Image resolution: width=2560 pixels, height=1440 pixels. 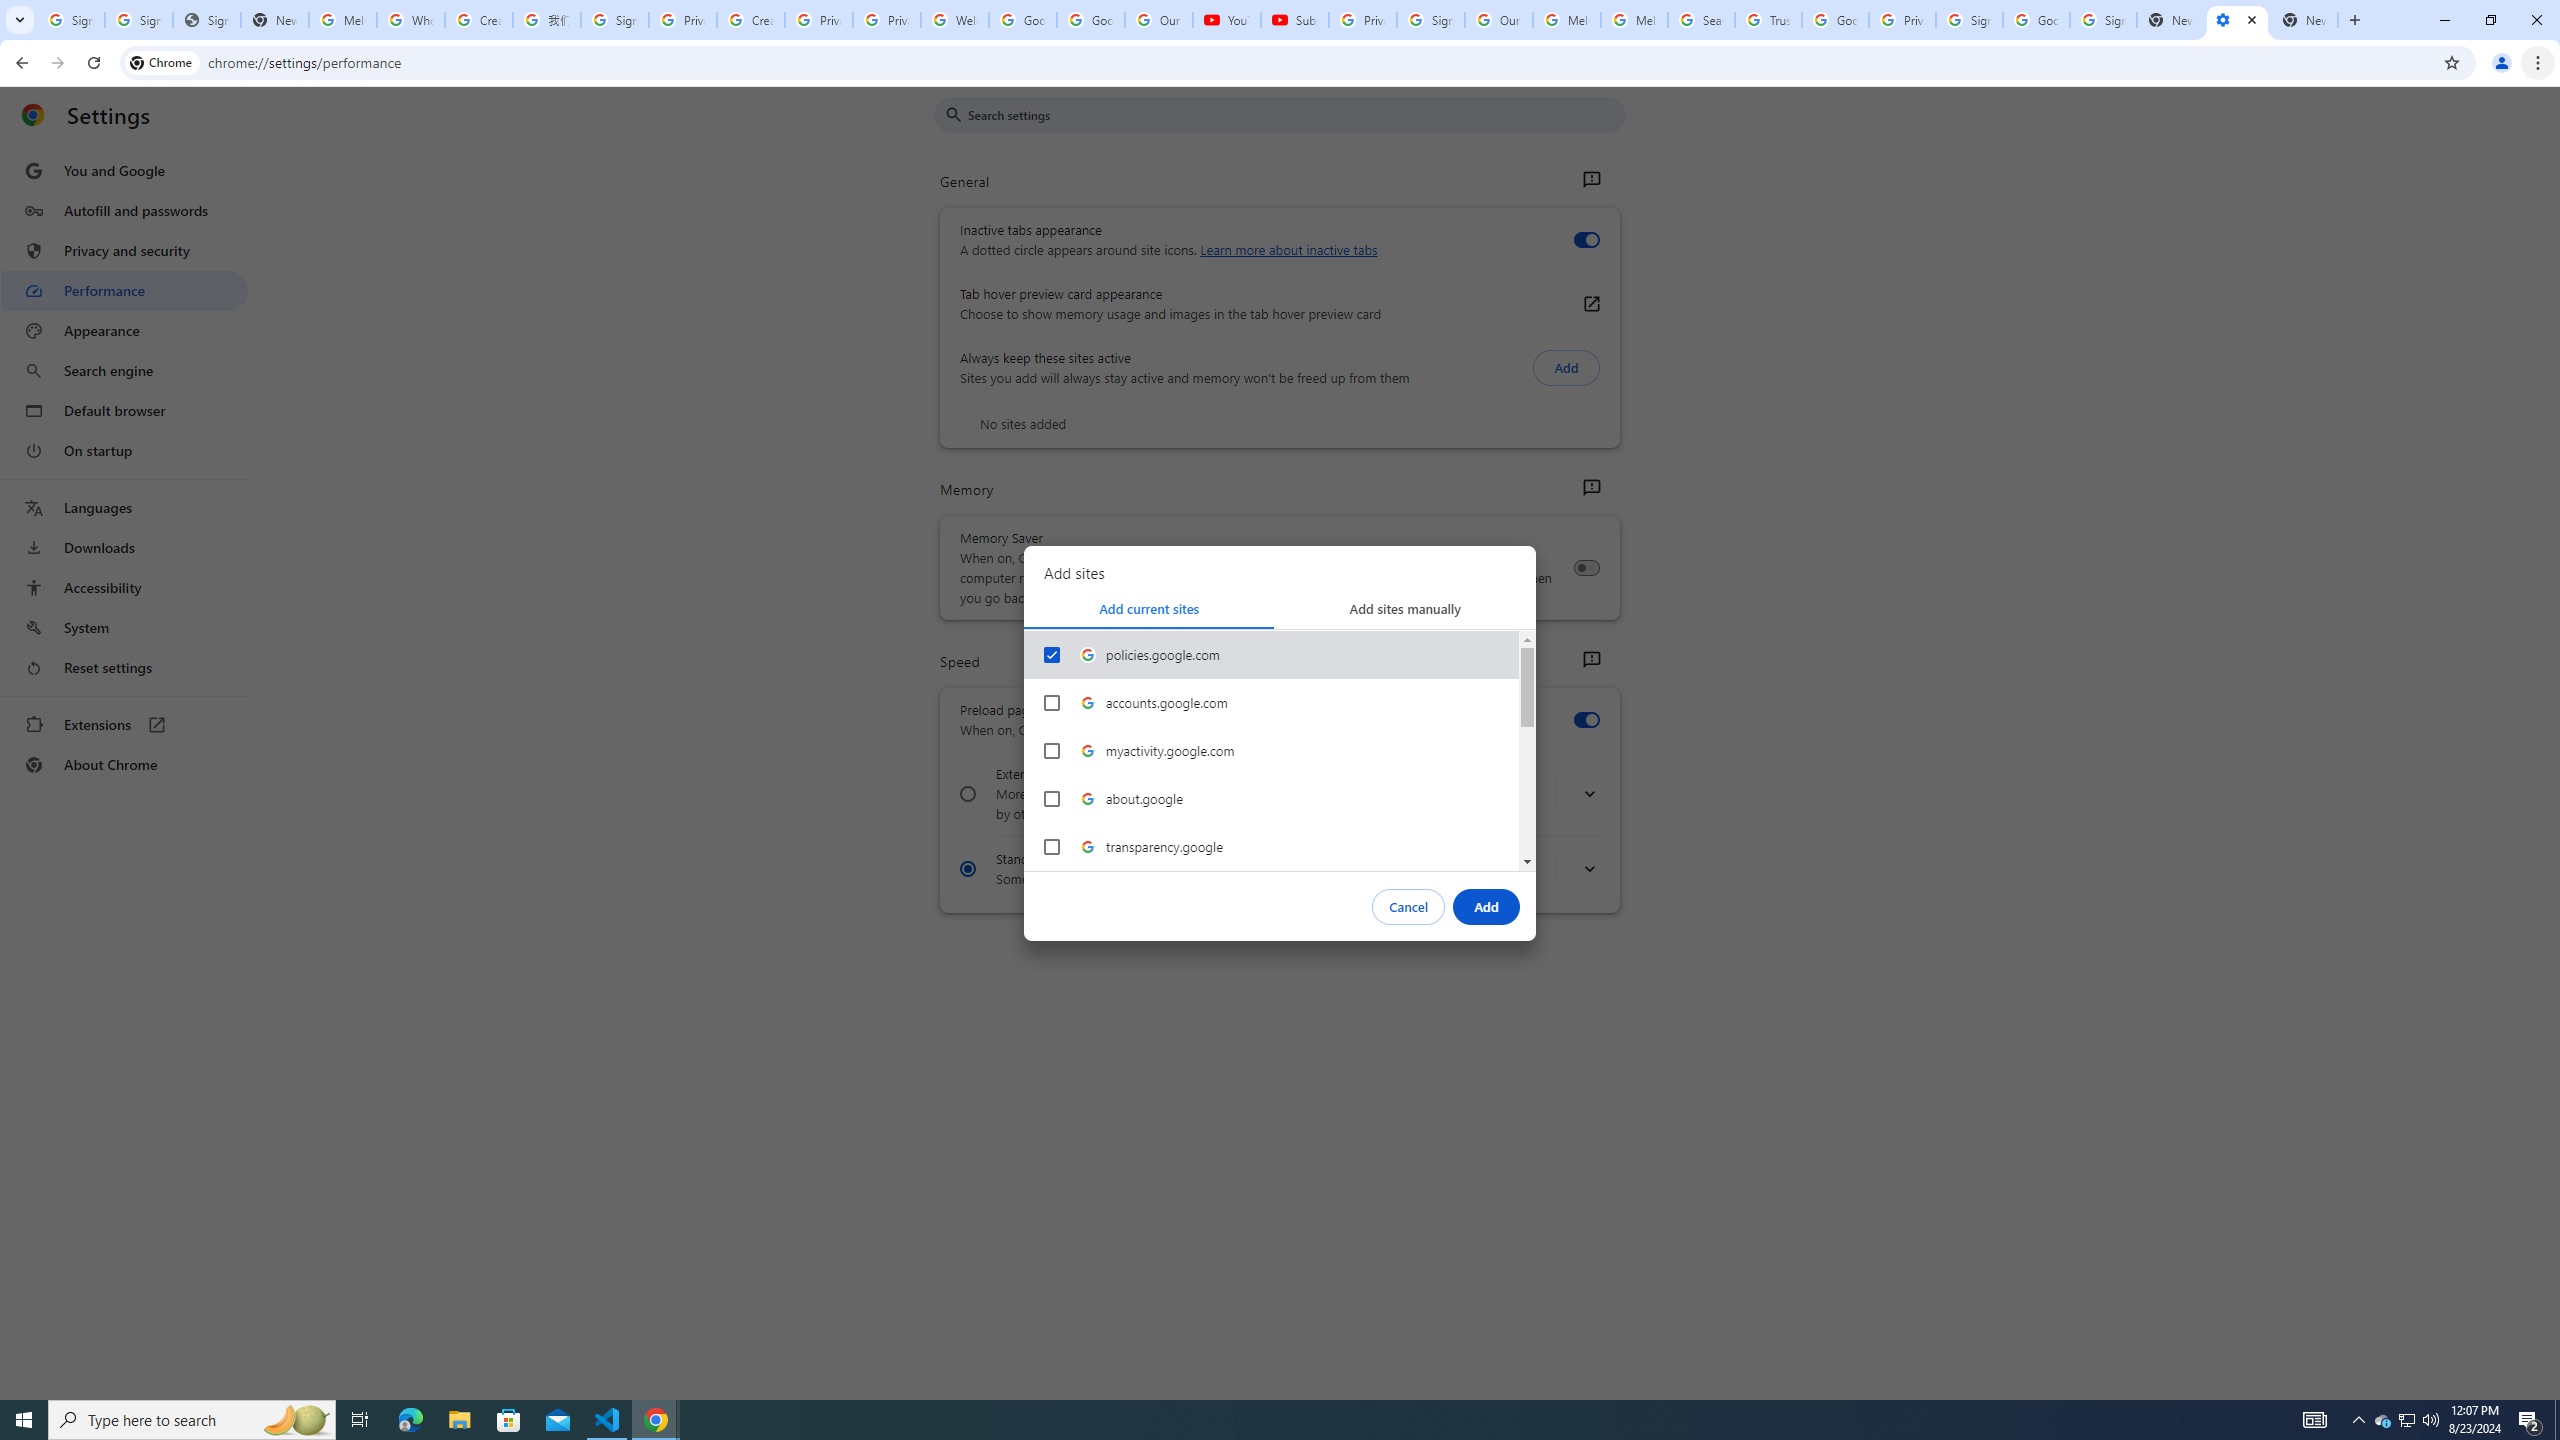 I want to click on Welcome to My Activity, so click(x=954, y=20).